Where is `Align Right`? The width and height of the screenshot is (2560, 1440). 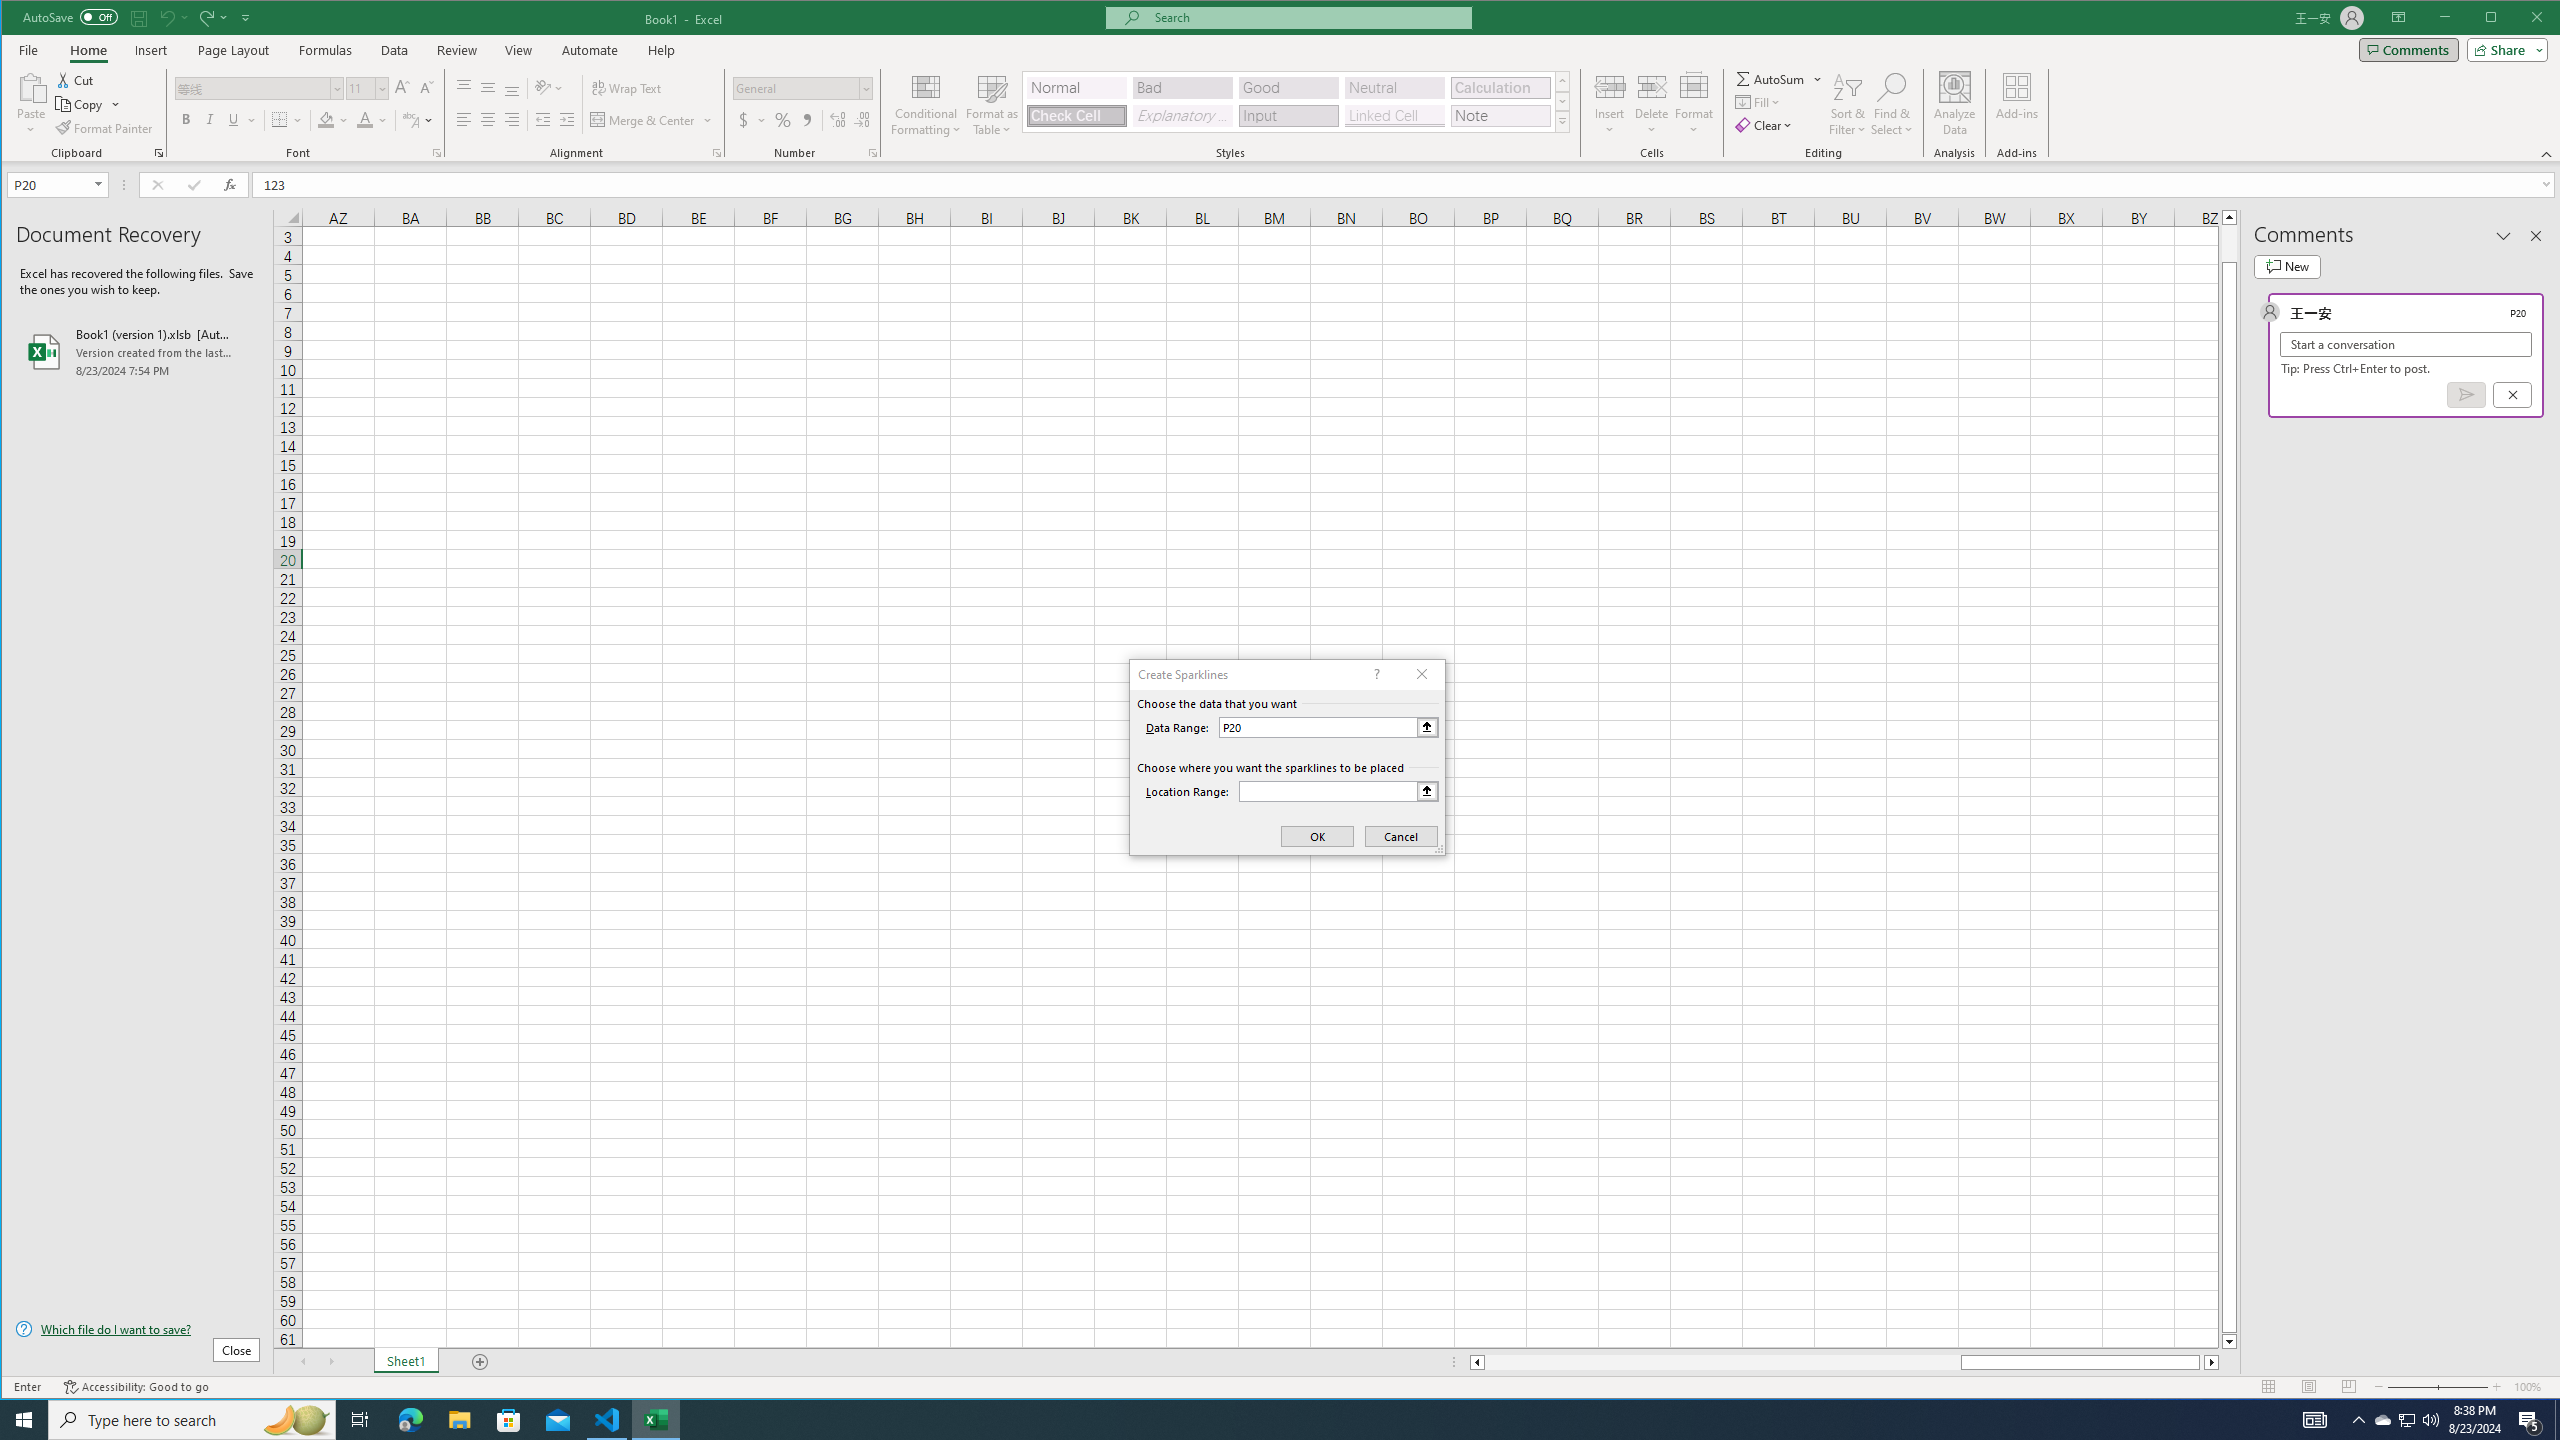 Align Right is located at coordinates (512, 120).